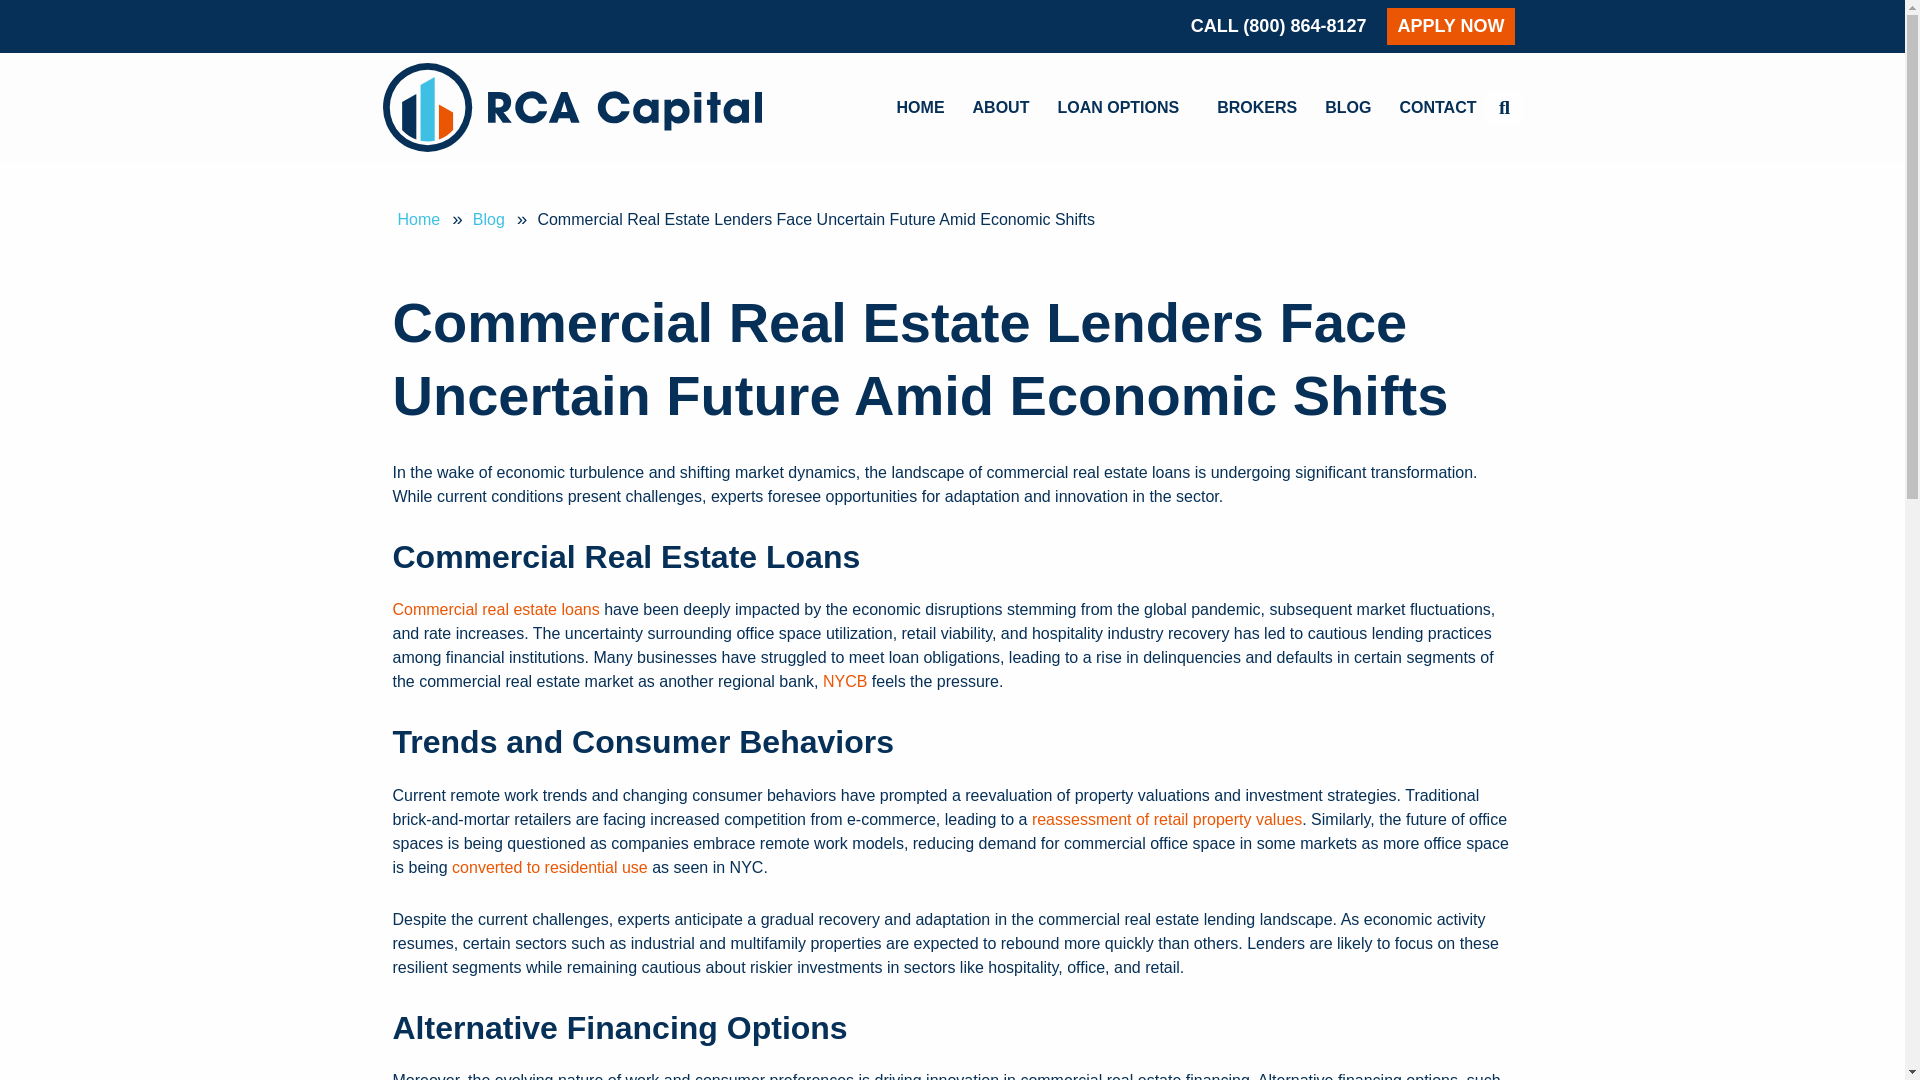 This screenshot has width=1920, height=1080. I want to click on CONTACT, so click(1437, 108).